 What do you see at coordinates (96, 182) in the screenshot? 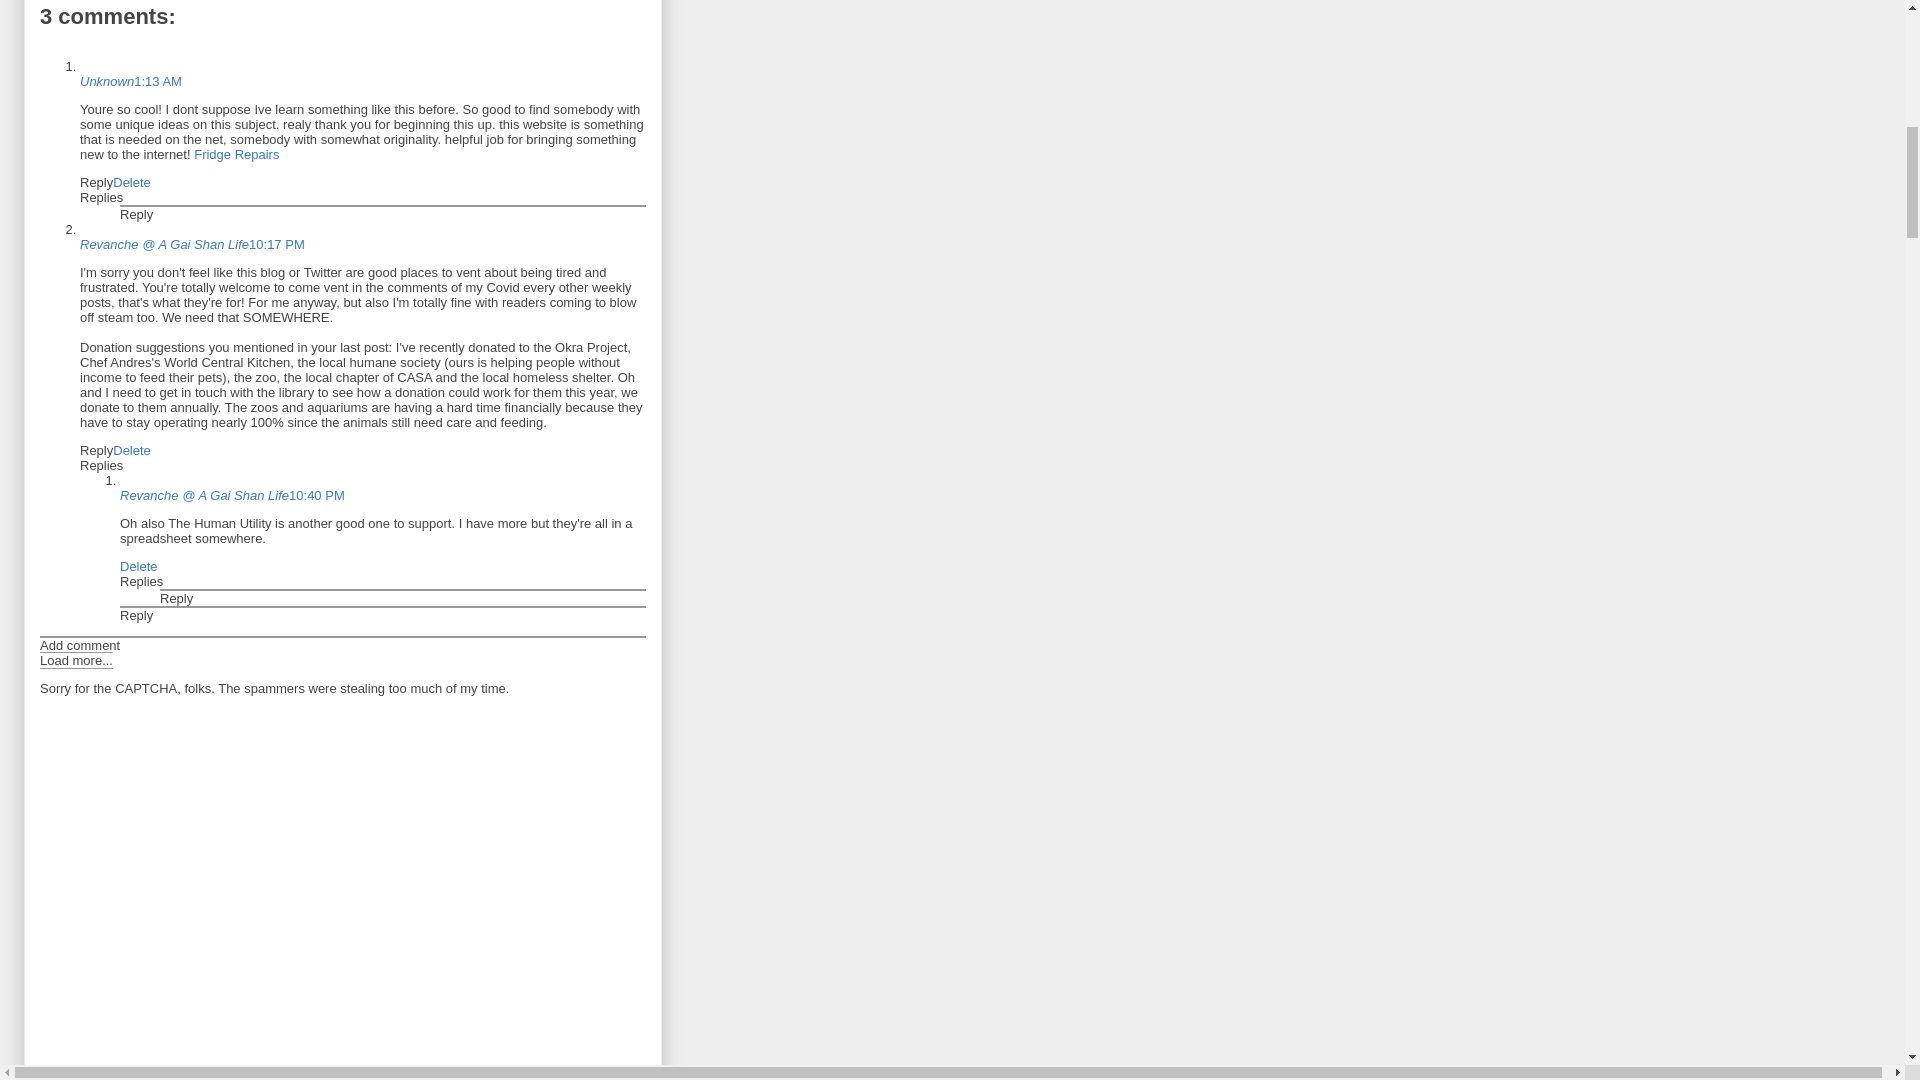
I see `Reply` at bounding box center [96, 182].